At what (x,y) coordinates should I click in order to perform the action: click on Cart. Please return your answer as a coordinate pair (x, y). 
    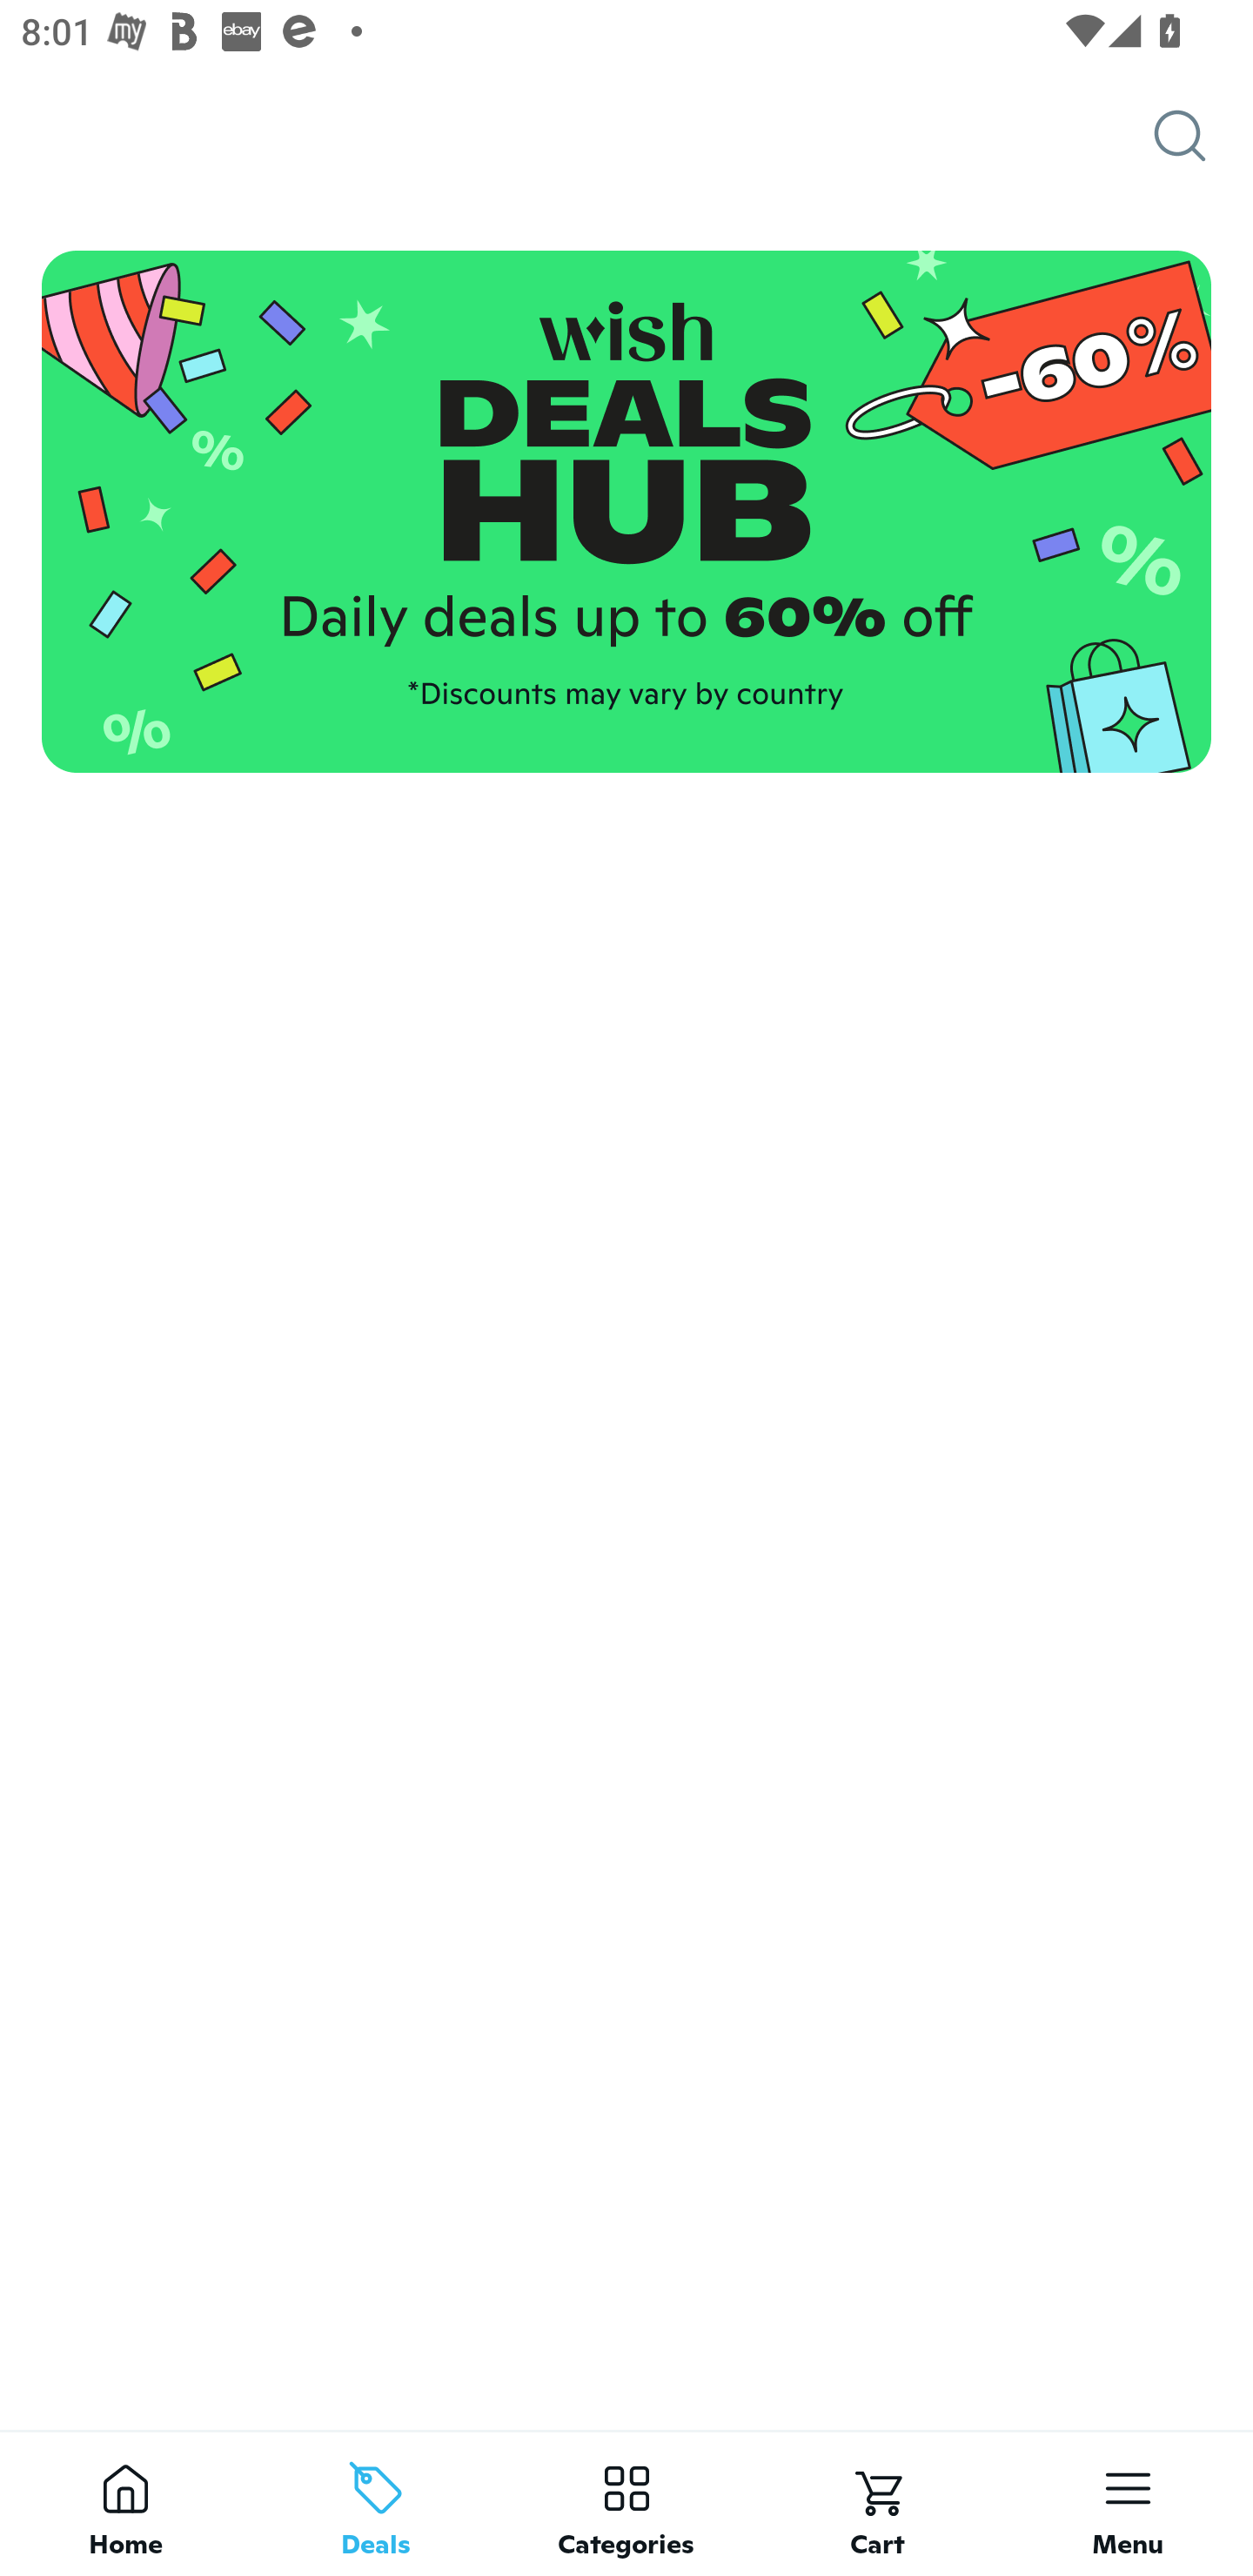
    Looking at the image, I should click on (877, 2503).